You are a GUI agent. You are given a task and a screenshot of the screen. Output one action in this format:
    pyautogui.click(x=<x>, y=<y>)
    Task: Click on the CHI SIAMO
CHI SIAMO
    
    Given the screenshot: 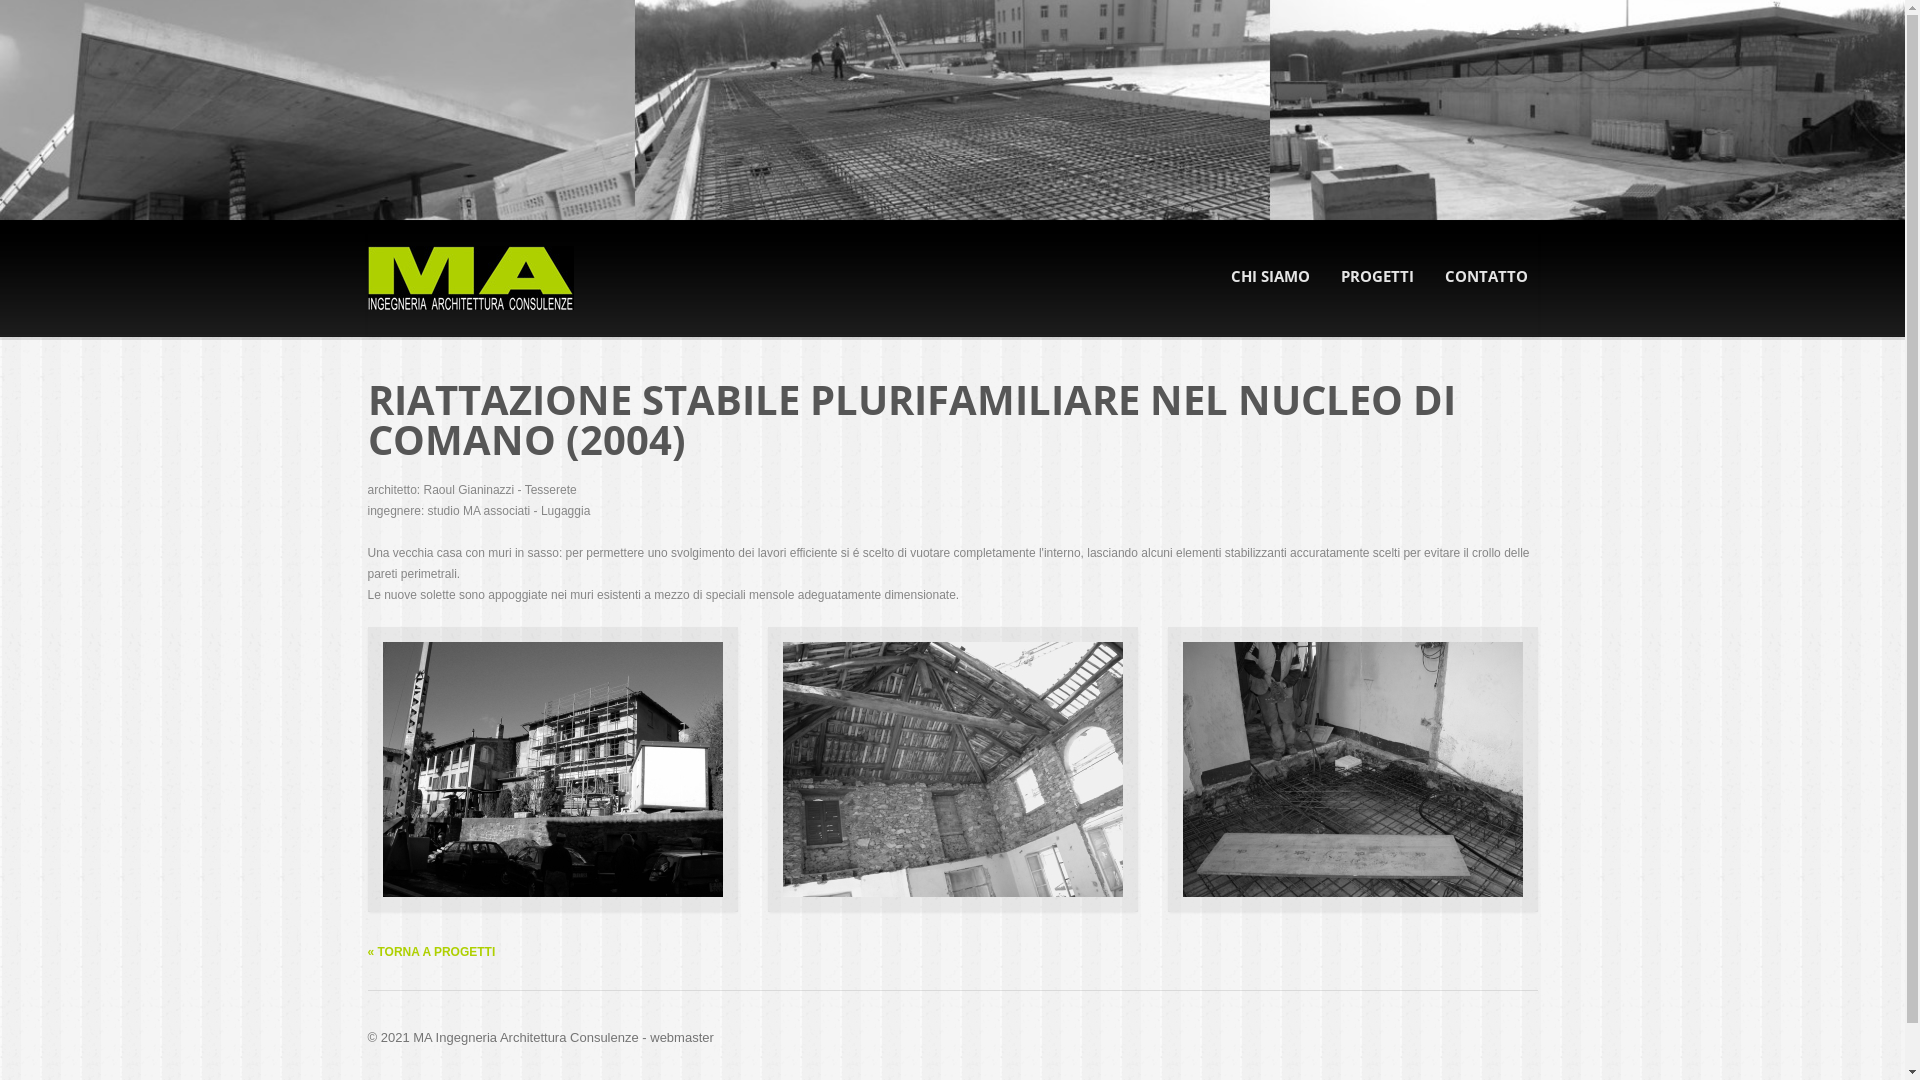 What is the action you would take?
    pyautogui.click(x=1270, y=276)
    